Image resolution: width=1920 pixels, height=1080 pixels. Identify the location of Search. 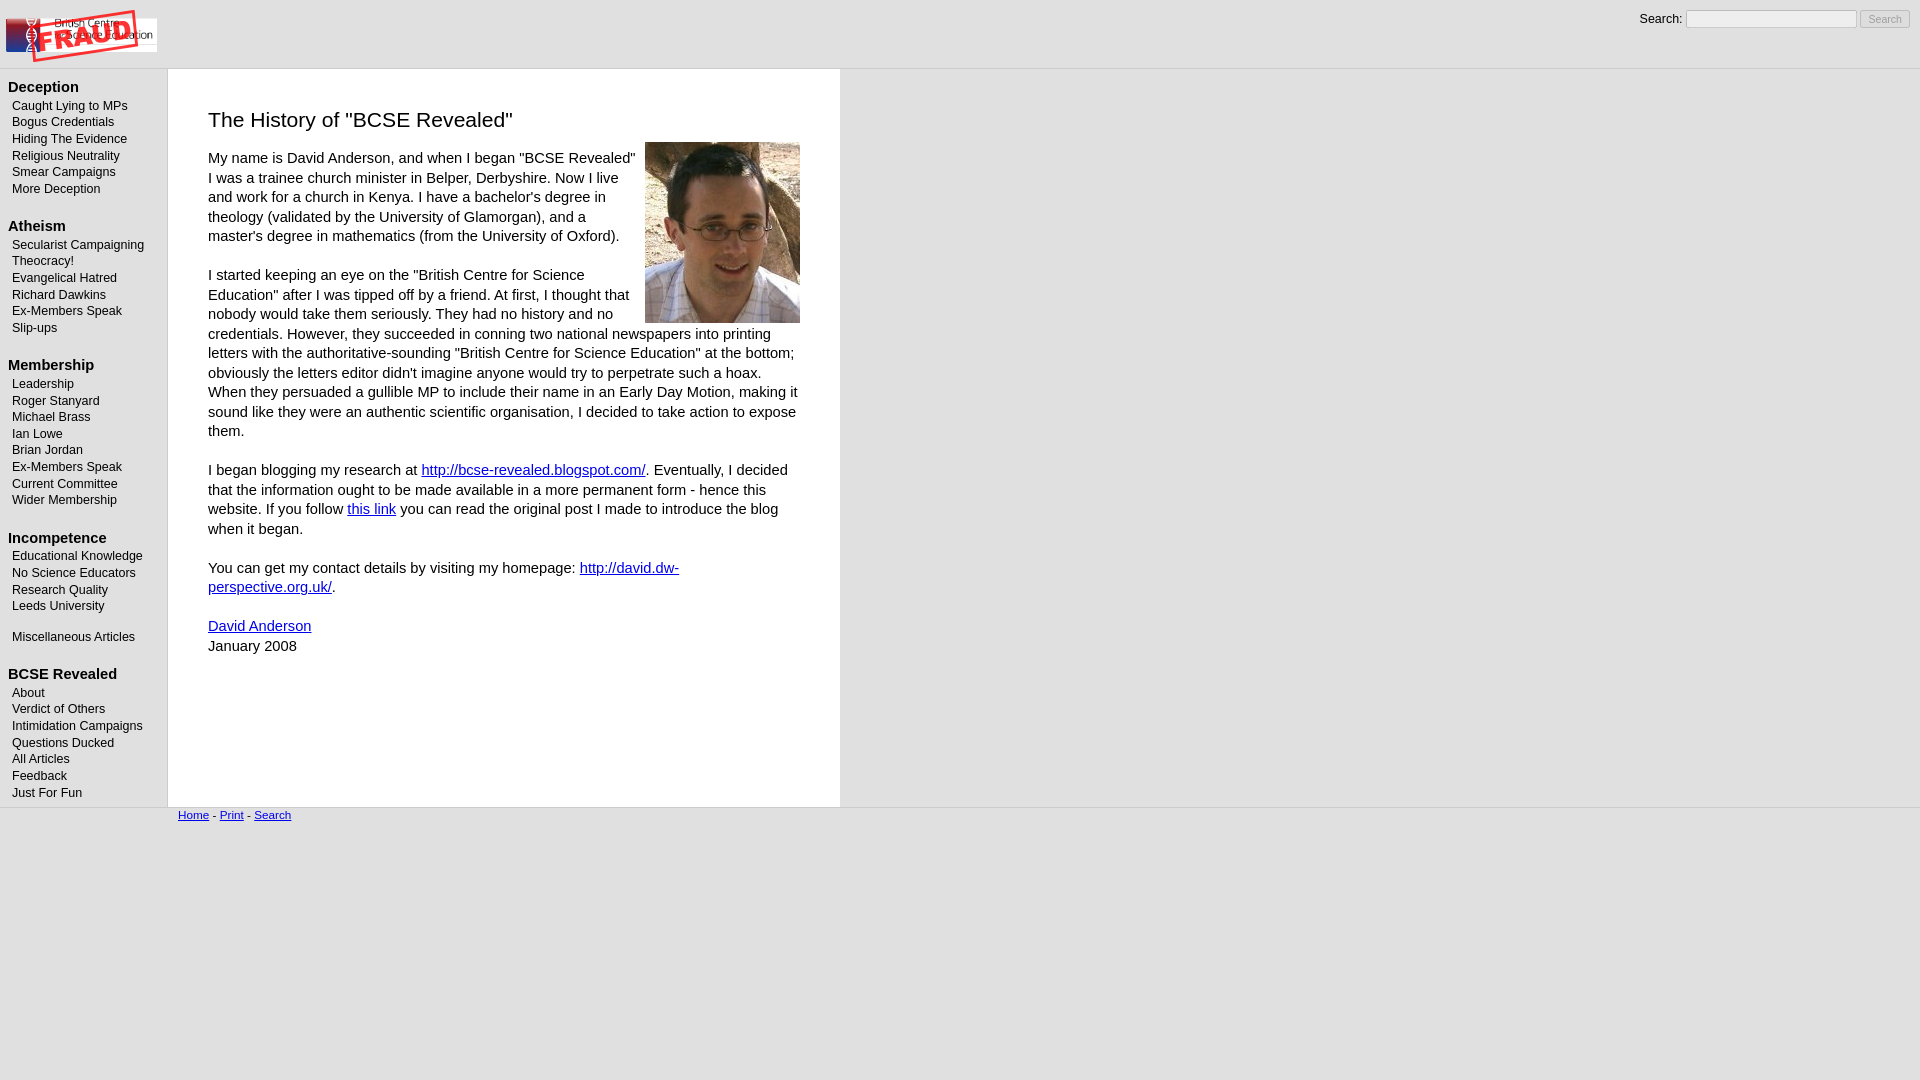
(1885, 18).